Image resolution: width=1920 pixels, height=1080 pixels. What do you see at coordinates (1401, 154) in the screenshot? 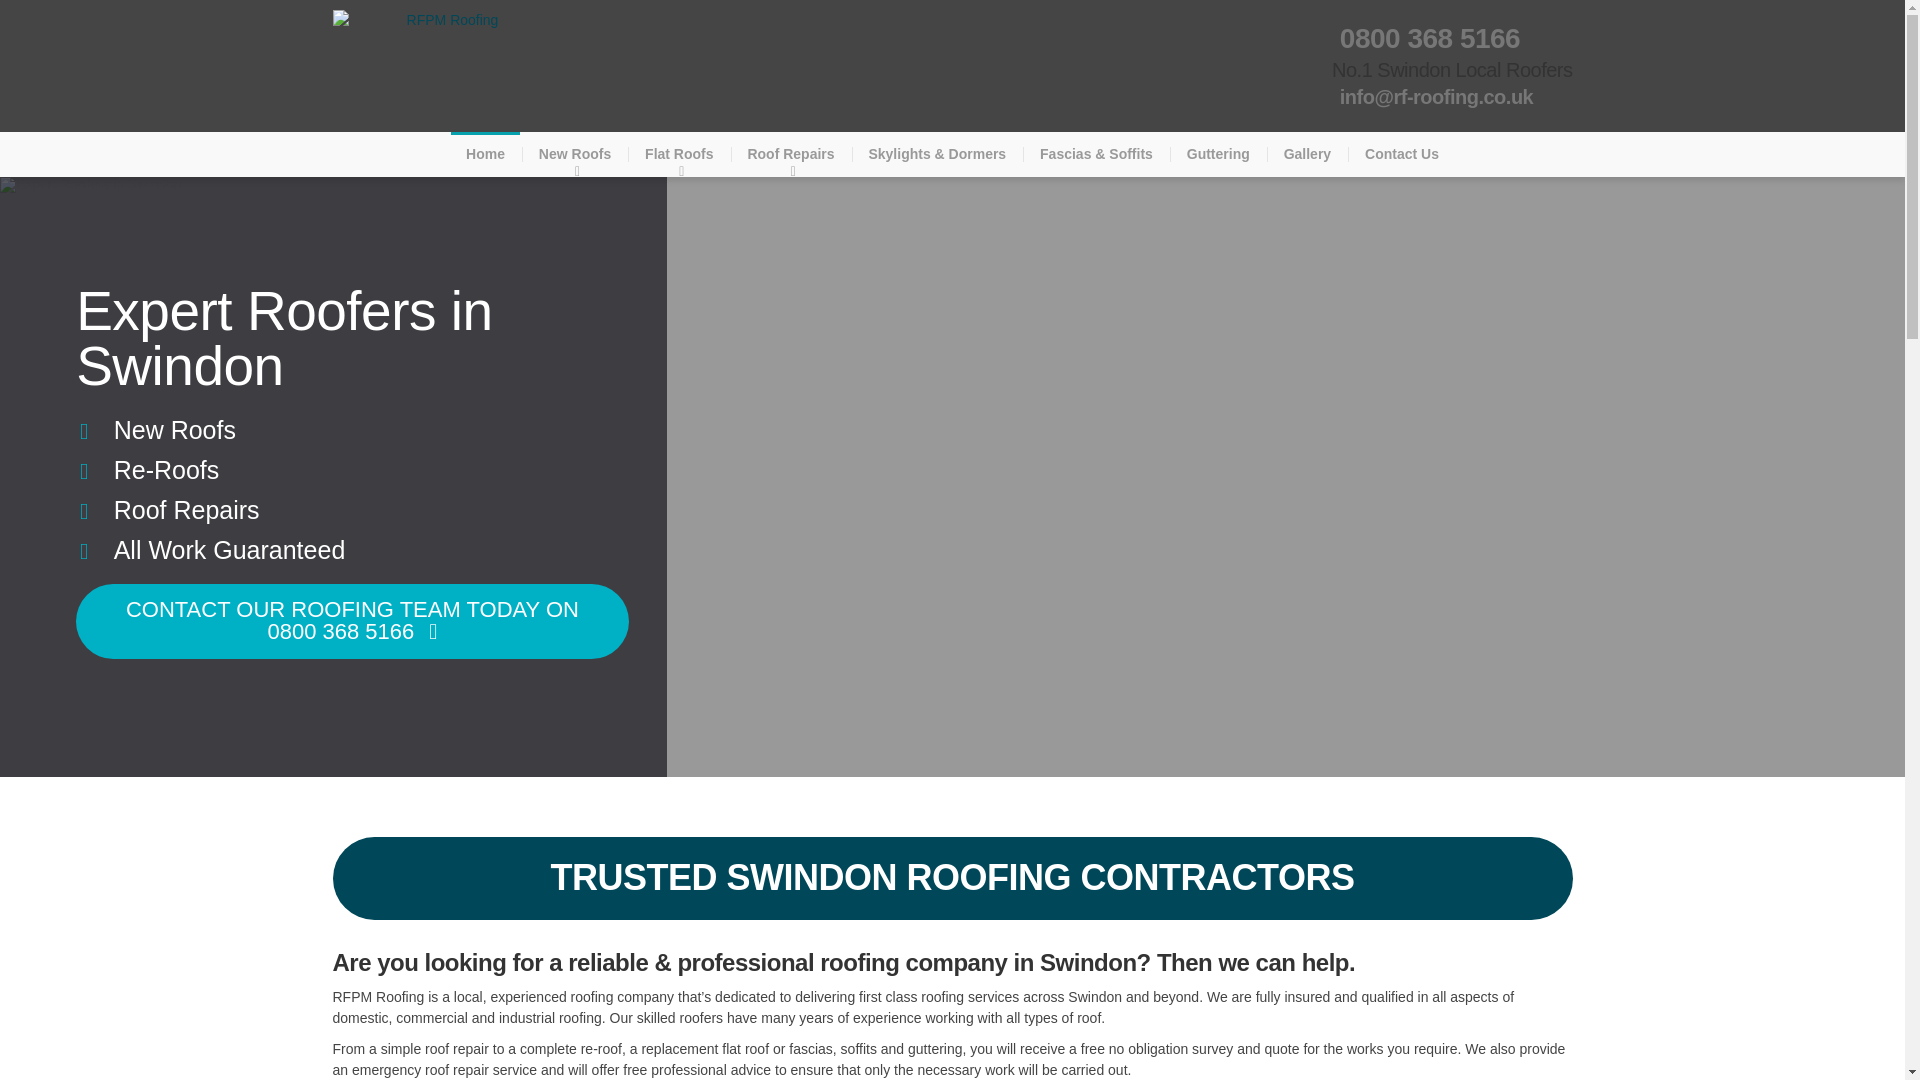
I see `Contact Us` at bounding box center [1401, 154].